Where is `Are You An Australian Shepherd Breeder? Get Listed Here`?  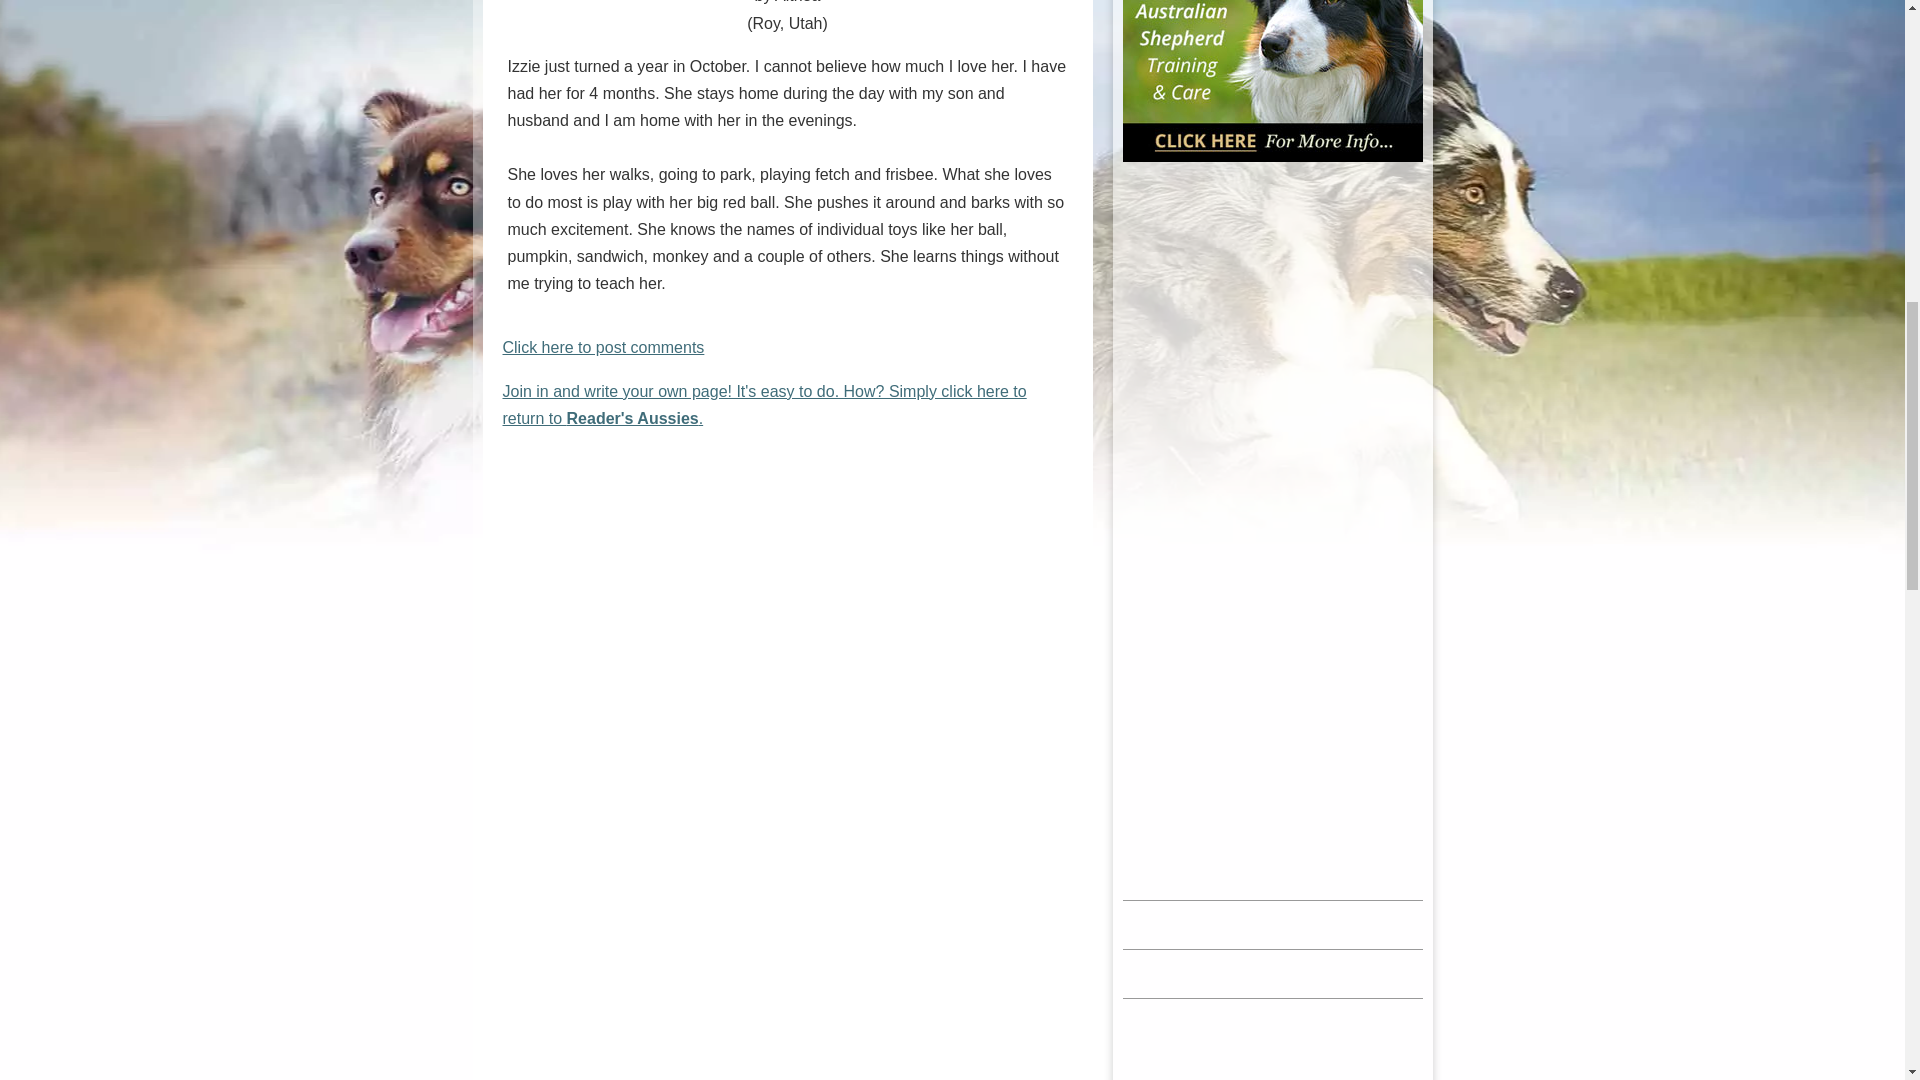
Are You An Australian Shepherd Breeder? Get Listed Here is located at coordinates (1272, 1015).